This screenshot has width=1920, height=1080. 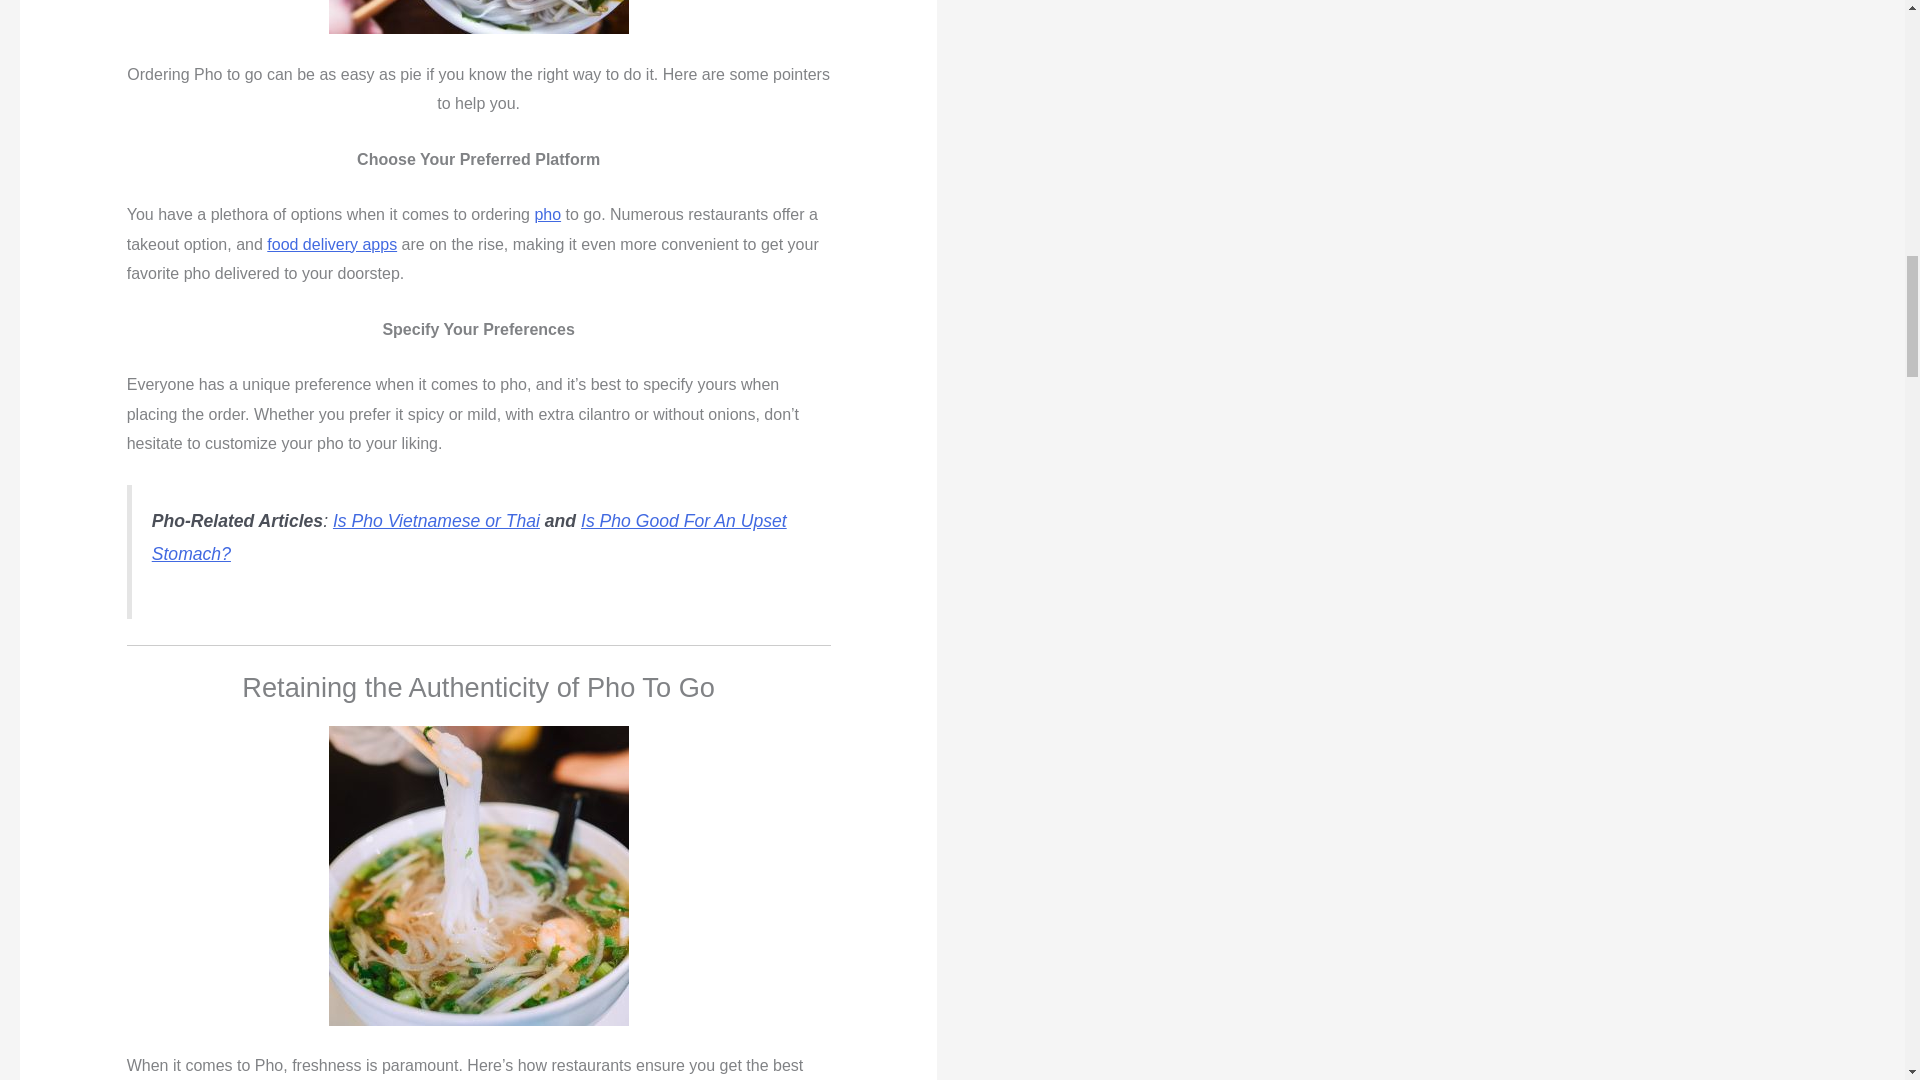 I want to click on Is Pho Good For An Upset Stomach?, so click(x=469, y=536).